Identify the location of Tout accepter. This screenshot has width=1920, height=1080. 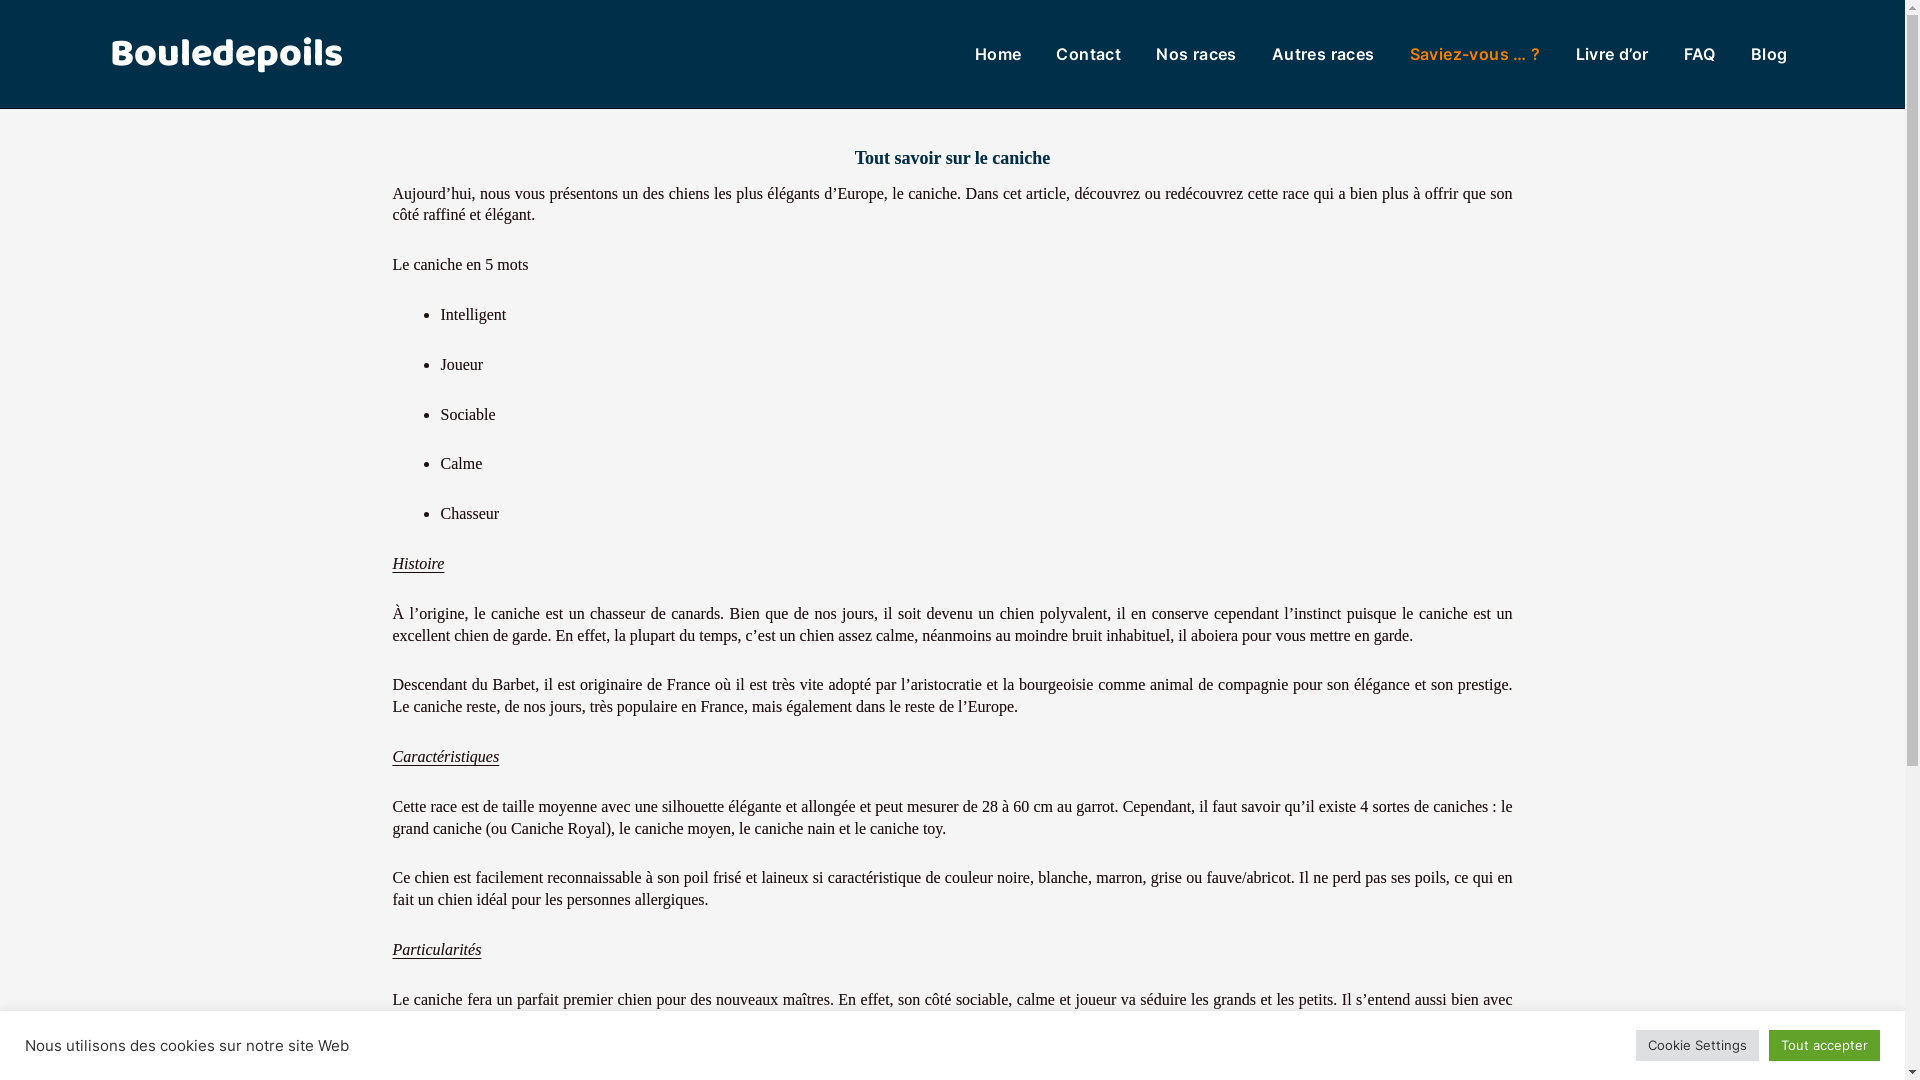
(1824, 1046).